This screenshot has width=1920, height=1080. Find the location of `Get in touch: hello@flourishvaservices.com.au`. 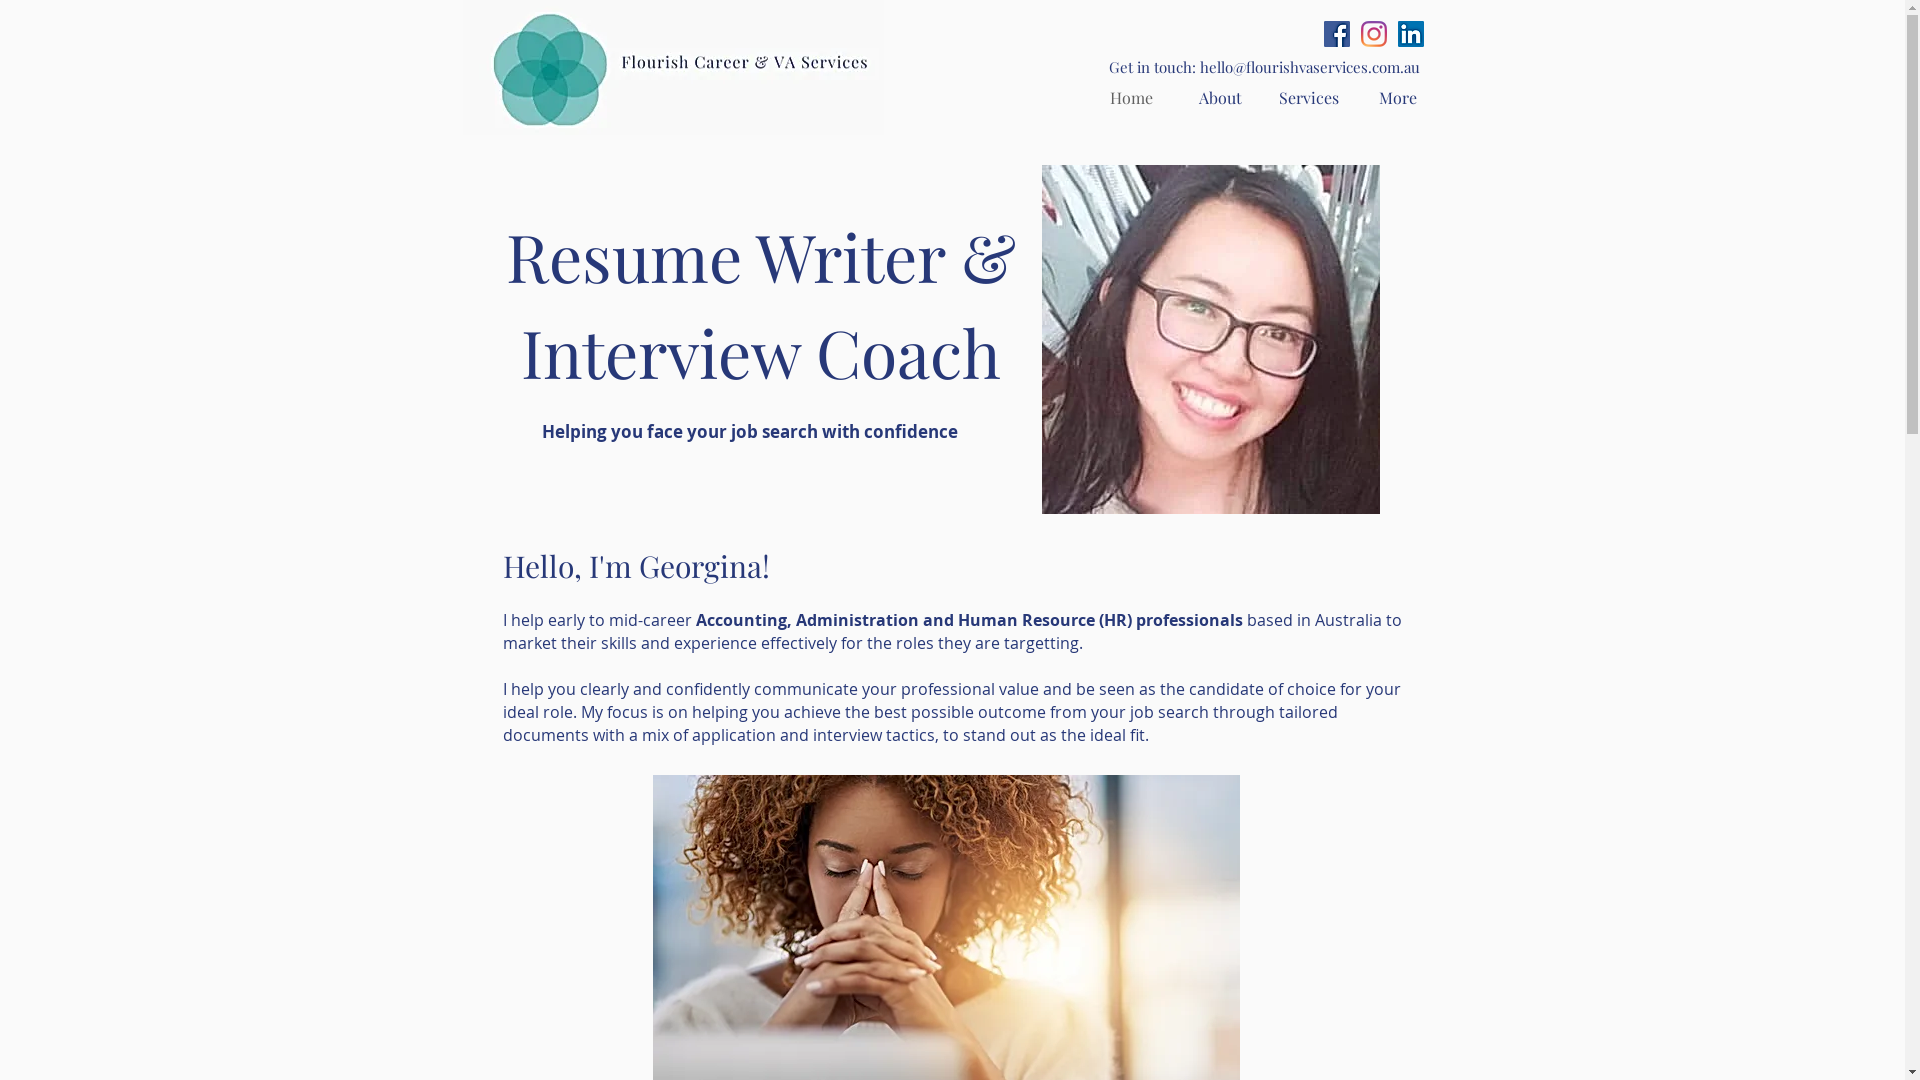

Get in touch: hello@flourishvaservices.com.au is located at coordinates (1264, 67).